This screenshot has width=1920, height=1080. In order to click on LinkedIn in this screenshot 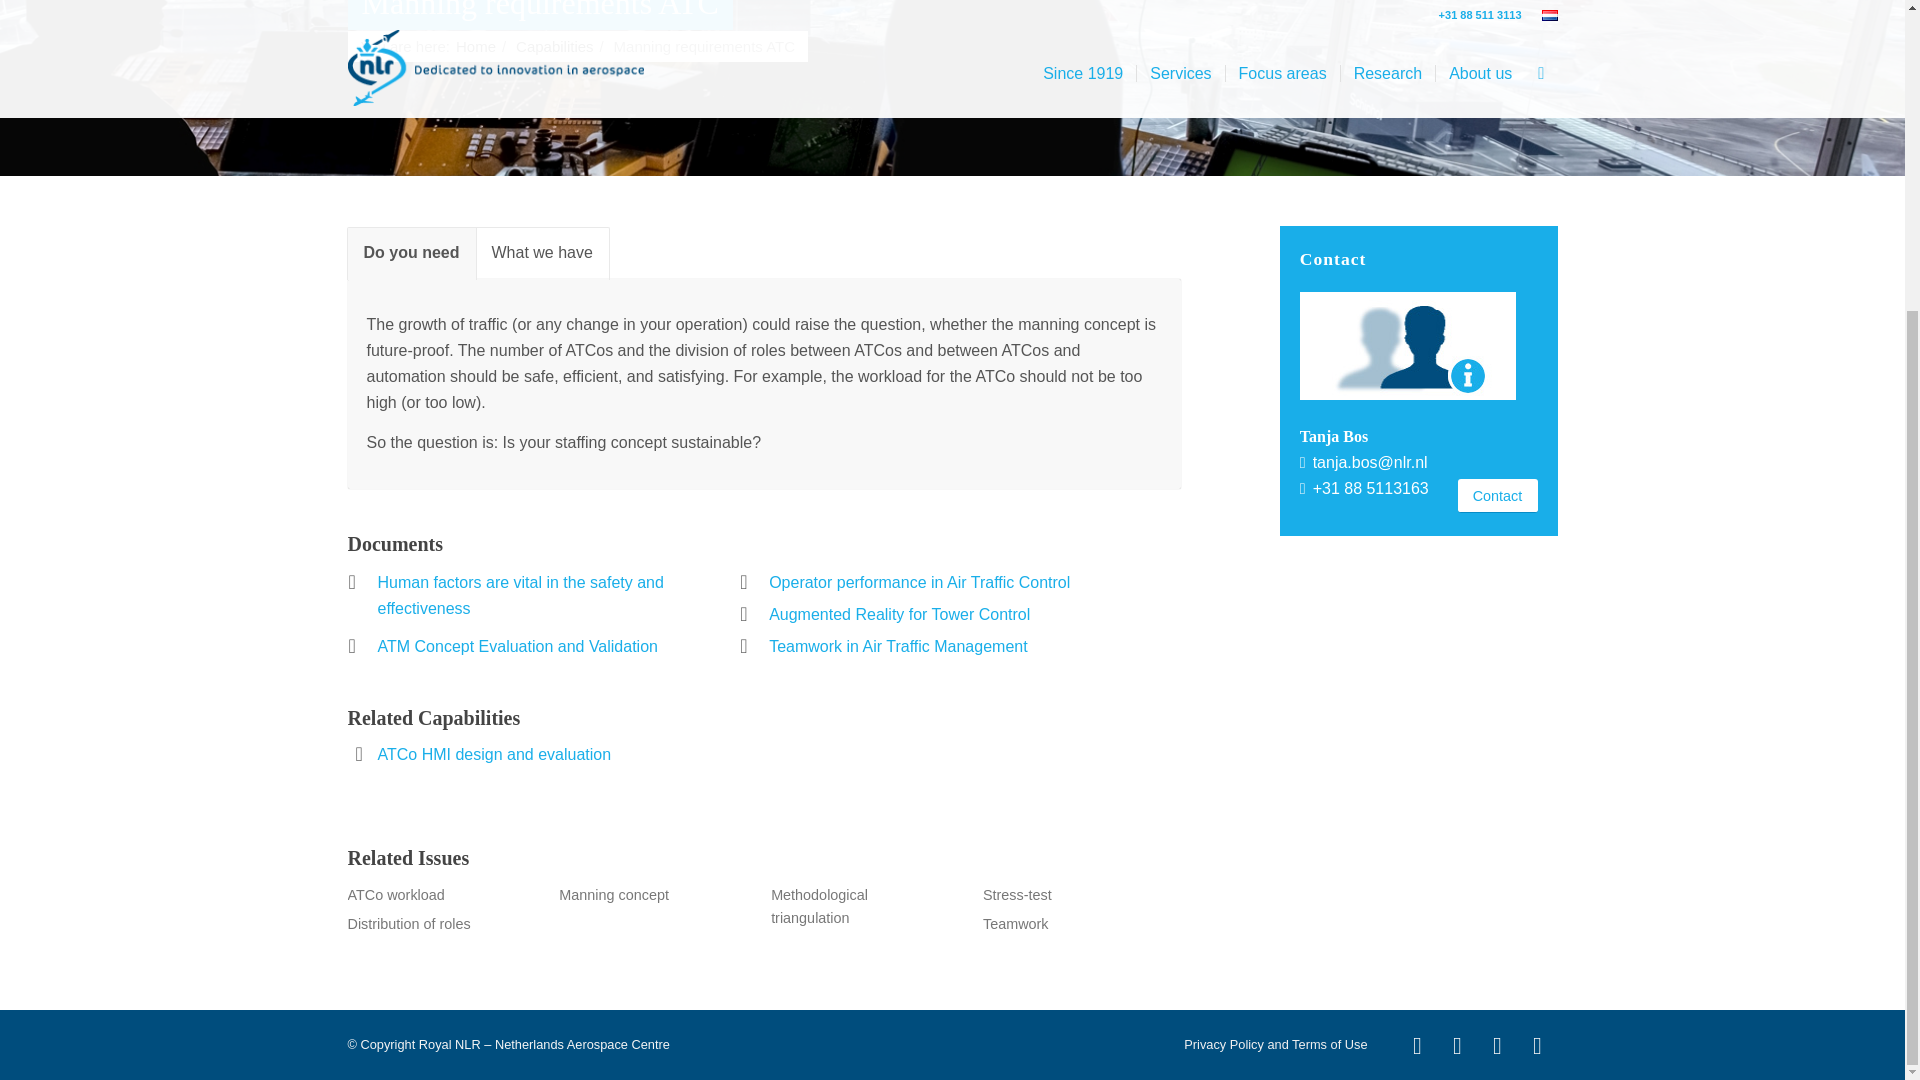, I will do `click(1458, 1046)`.